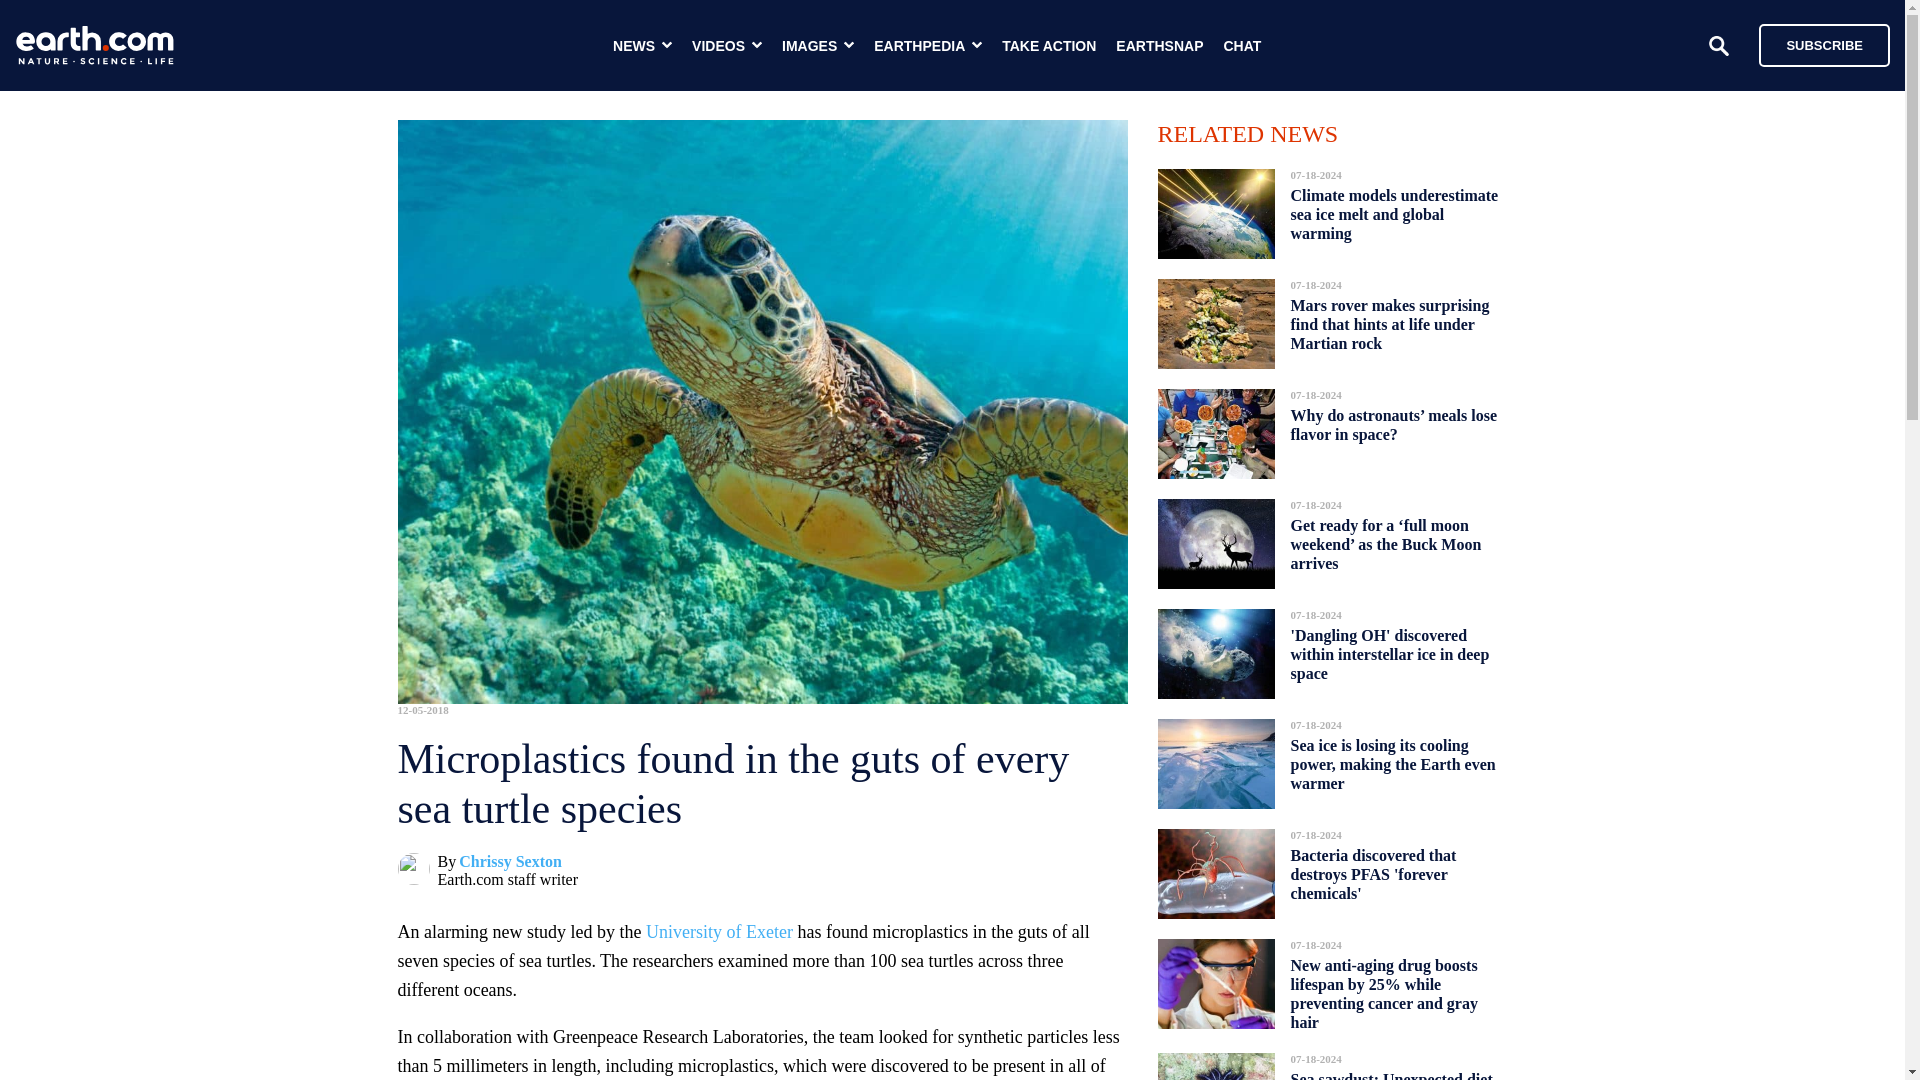  I want to click on Sea sawdust: Unexpected diet of crown-of-thorns starfish, so click(1390, 1070).